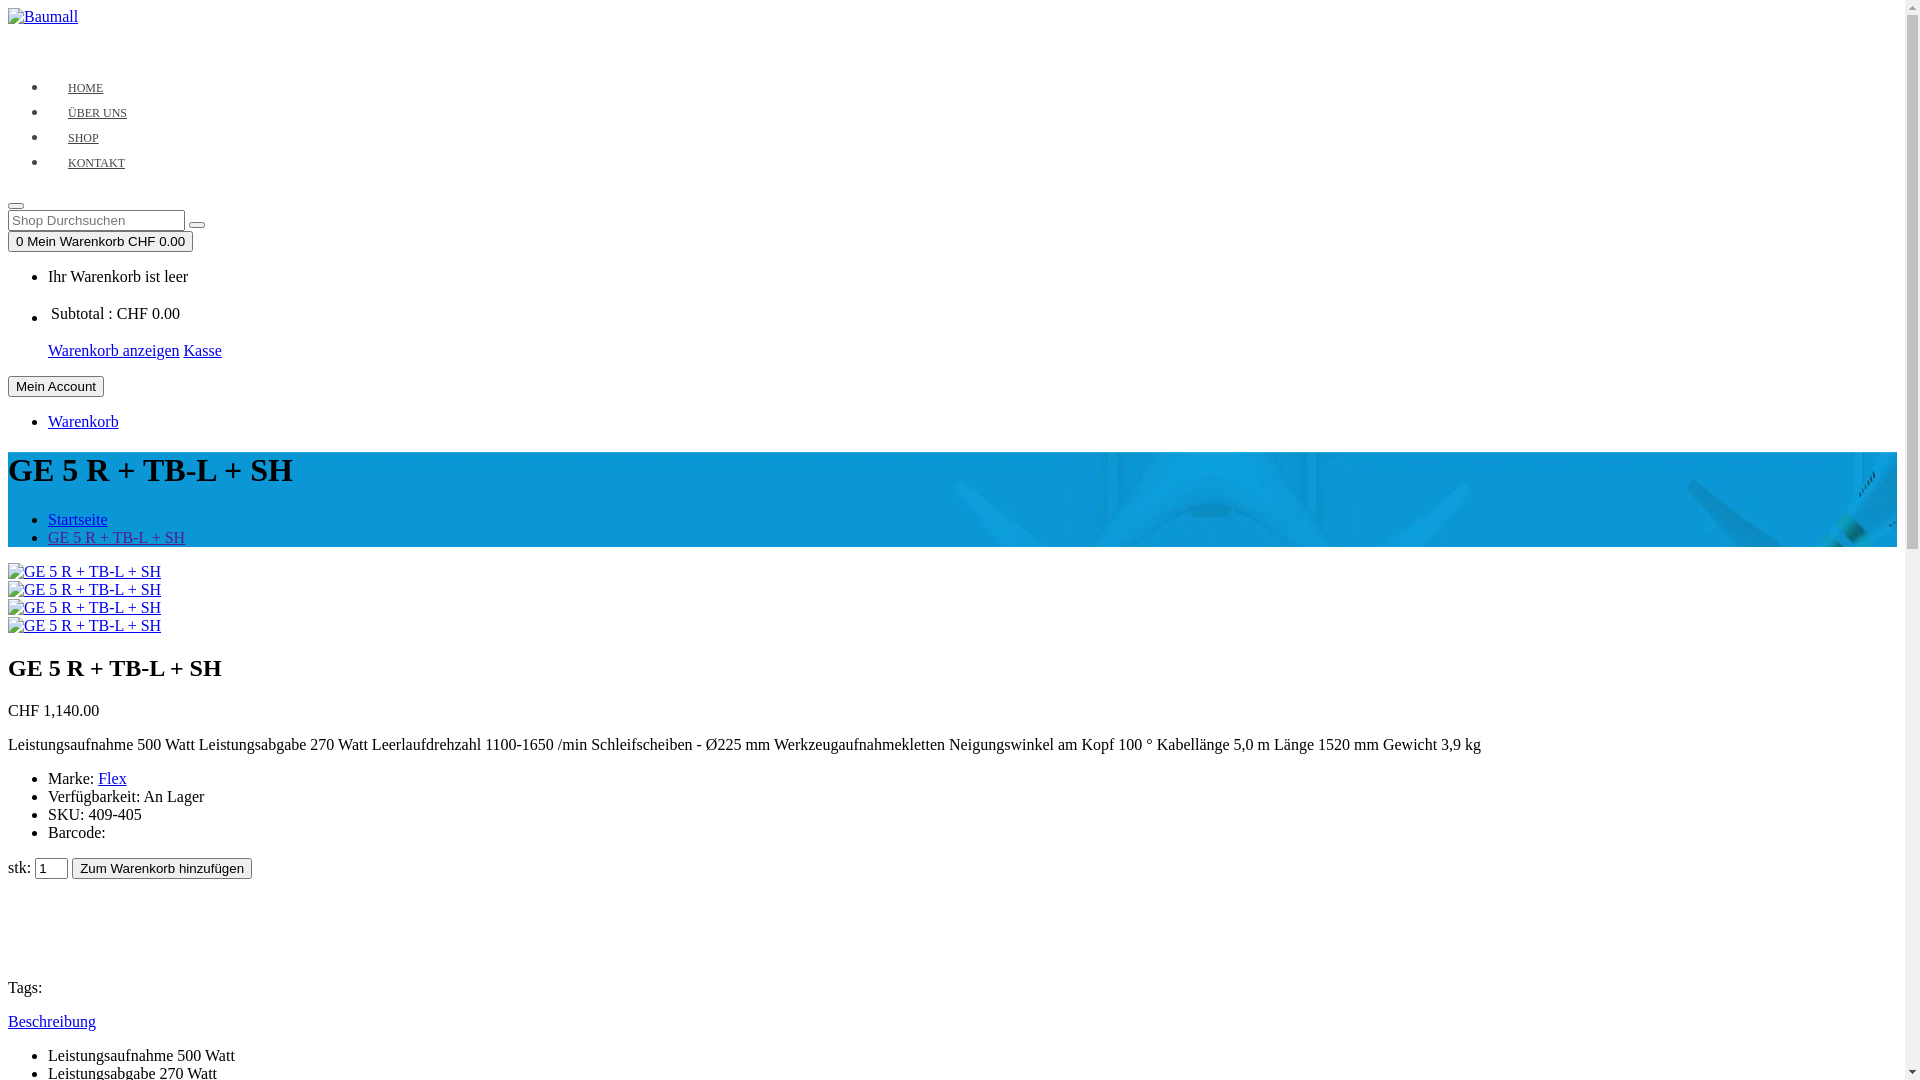  Describe the element at coordinates (84, 590) in the screenshot. I see `GE 5 R + TB-L + SH` at that location.